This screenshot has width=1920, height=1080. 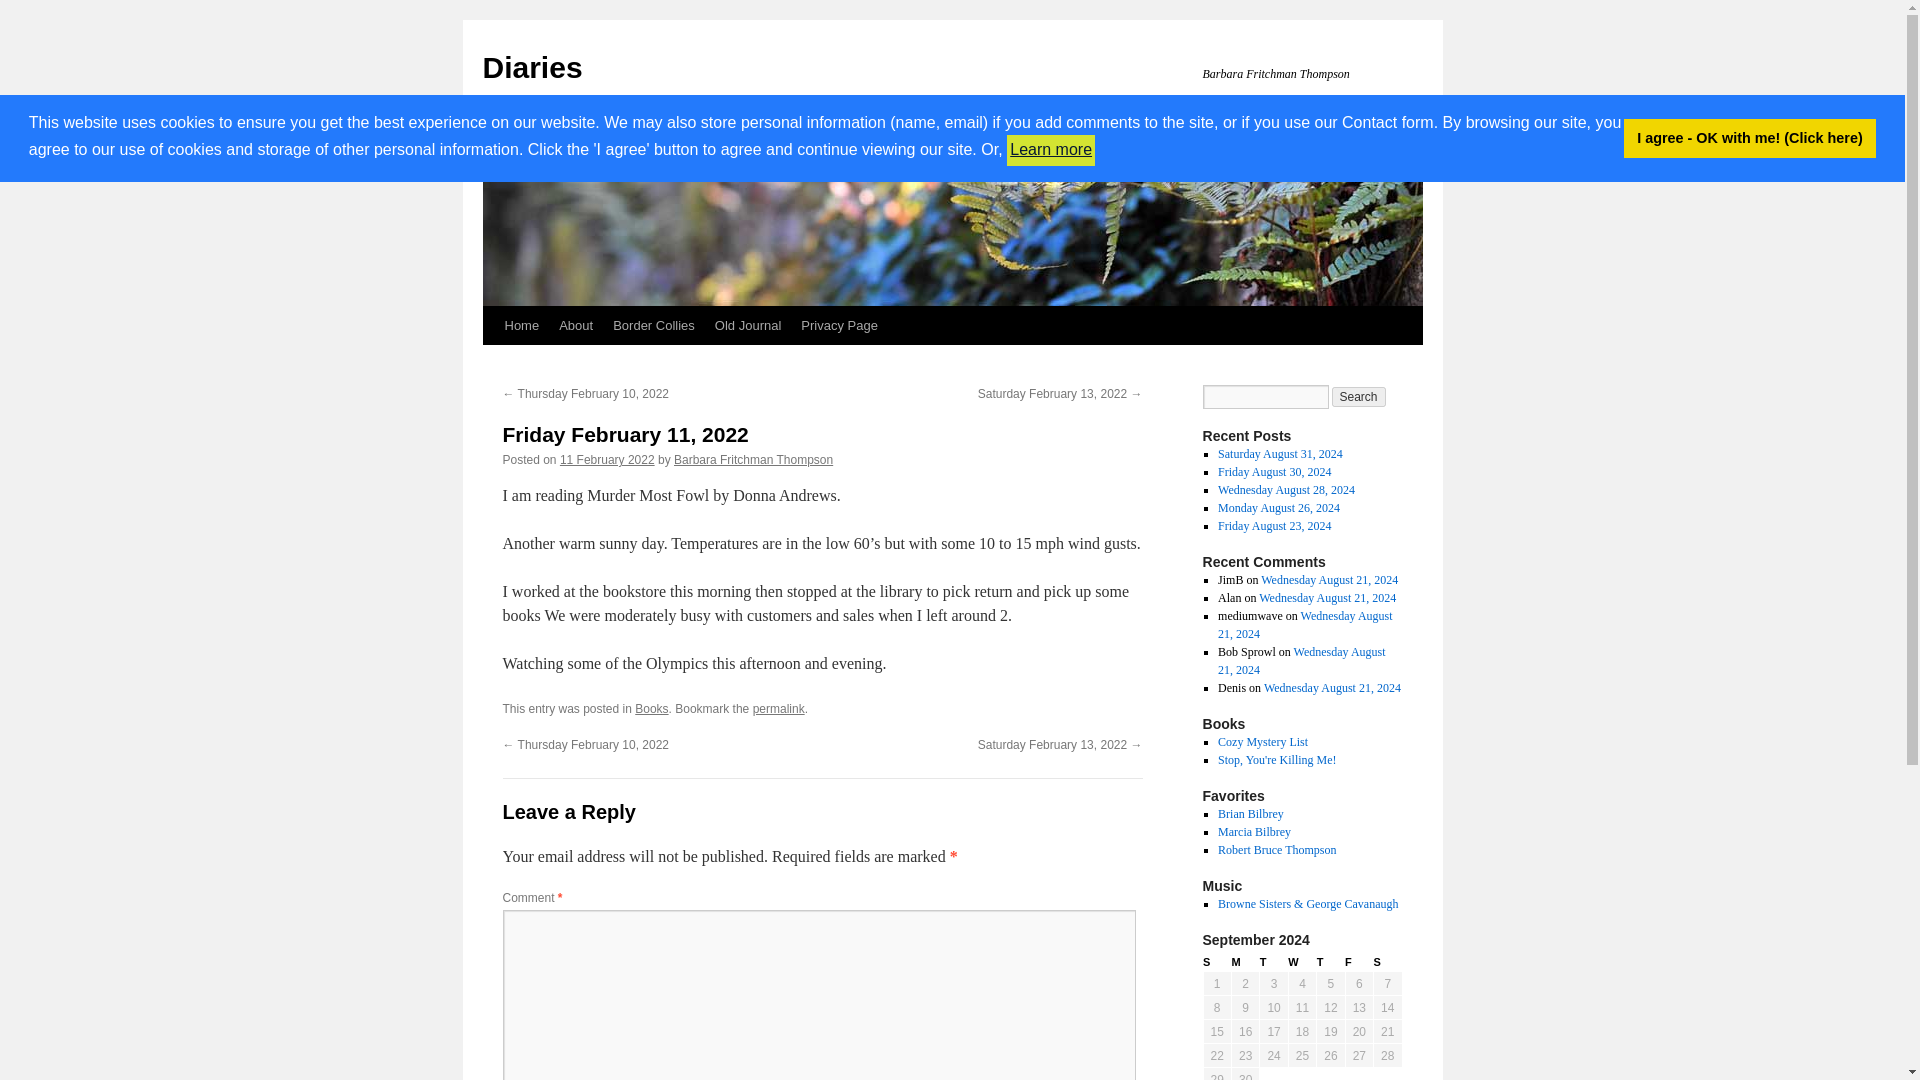 What do you see at coordinates (1286, 489) in the screenshot?
I see `Wednesday August 28, 2024` at bounding box center [1286, 489].